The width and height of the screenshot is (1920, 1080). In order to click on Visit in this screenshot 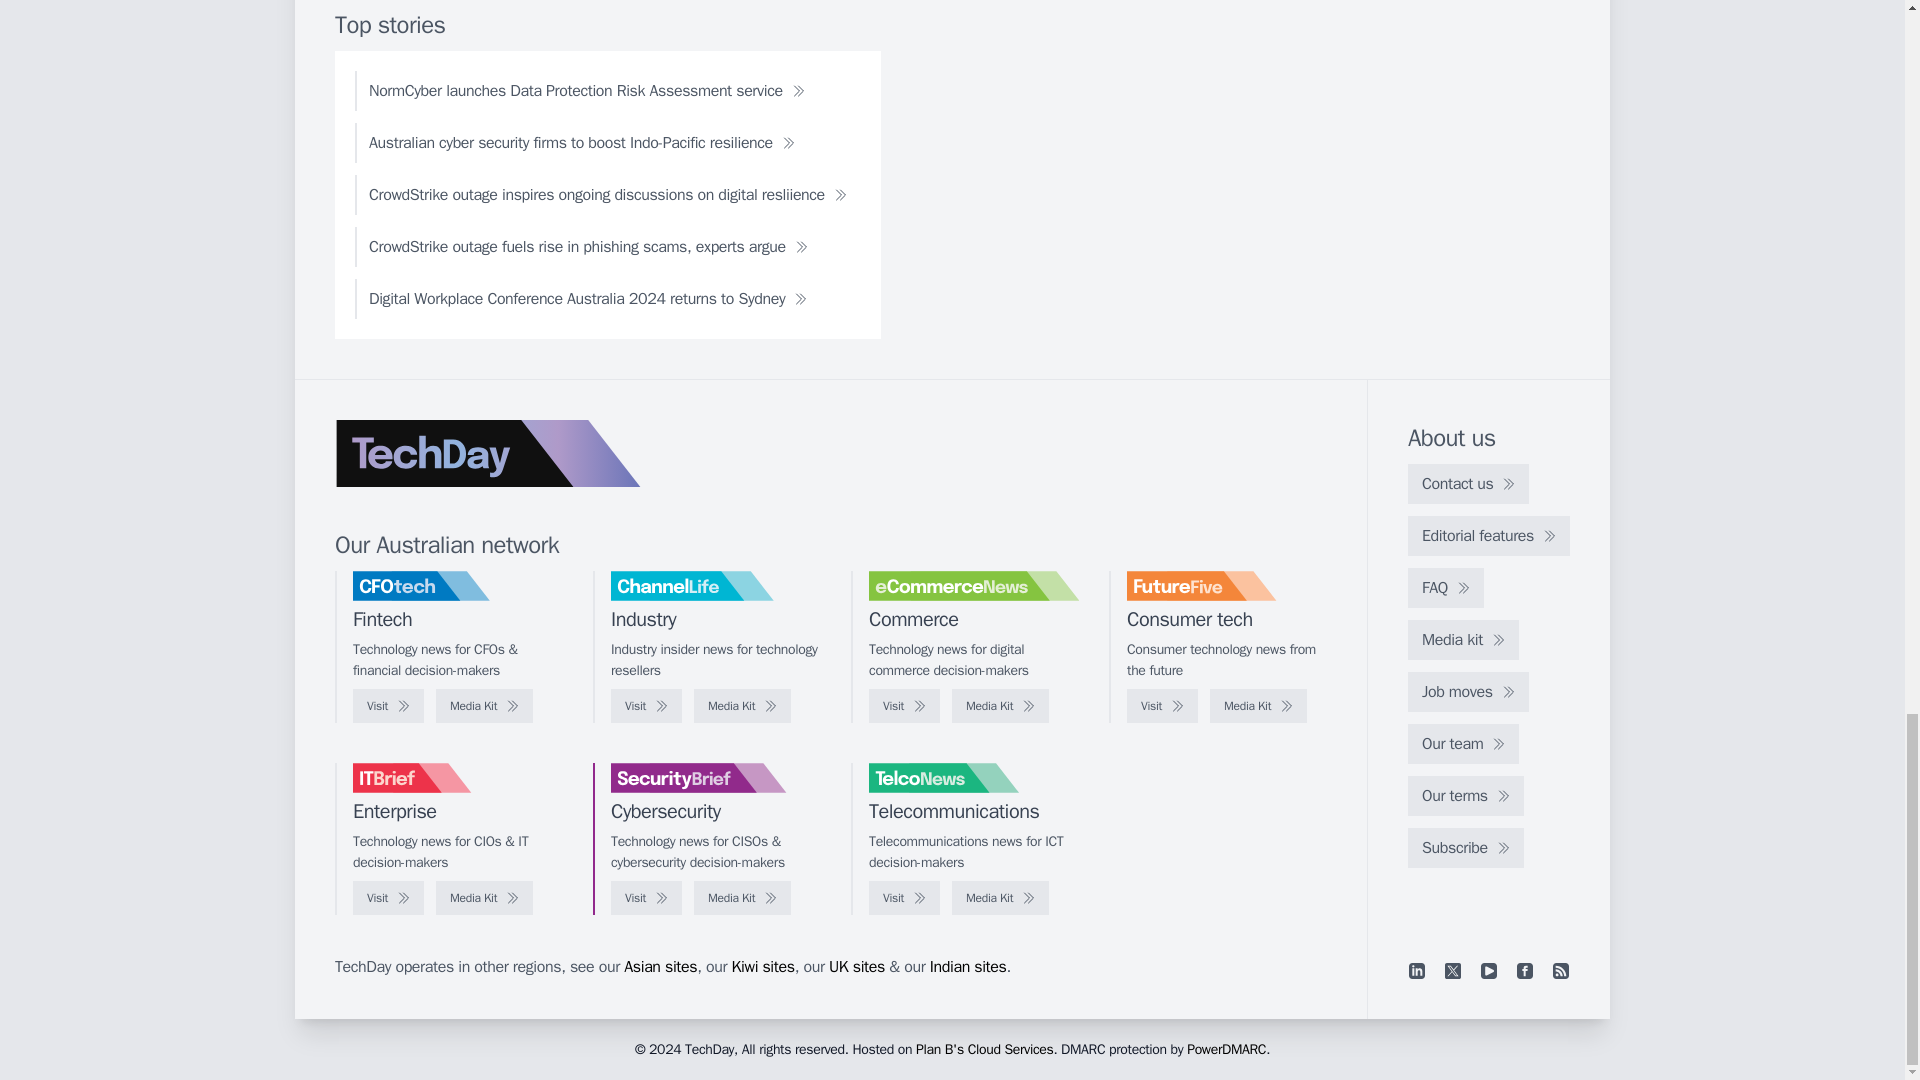, I will do `click(904, 706)`.